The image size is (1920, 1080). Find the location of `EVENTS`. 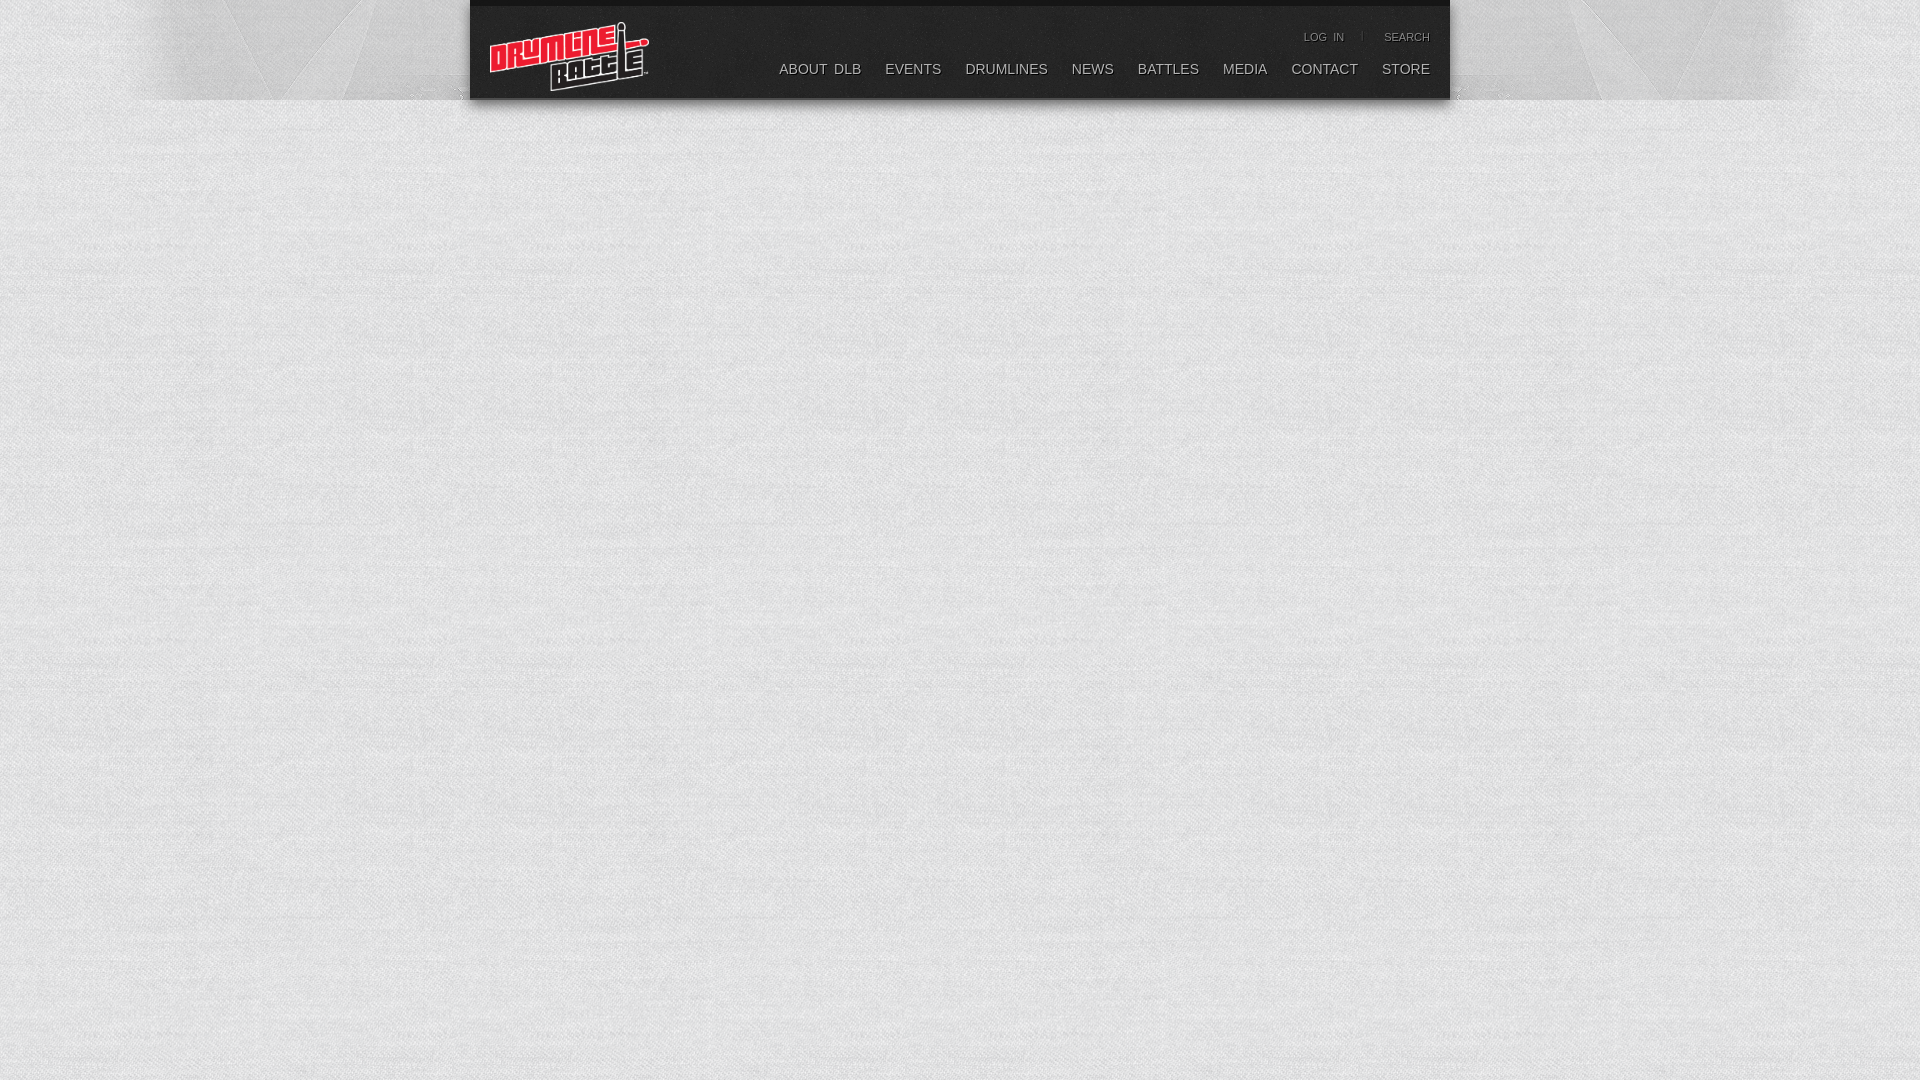

EVENTS is located at coordinates (912, 72).